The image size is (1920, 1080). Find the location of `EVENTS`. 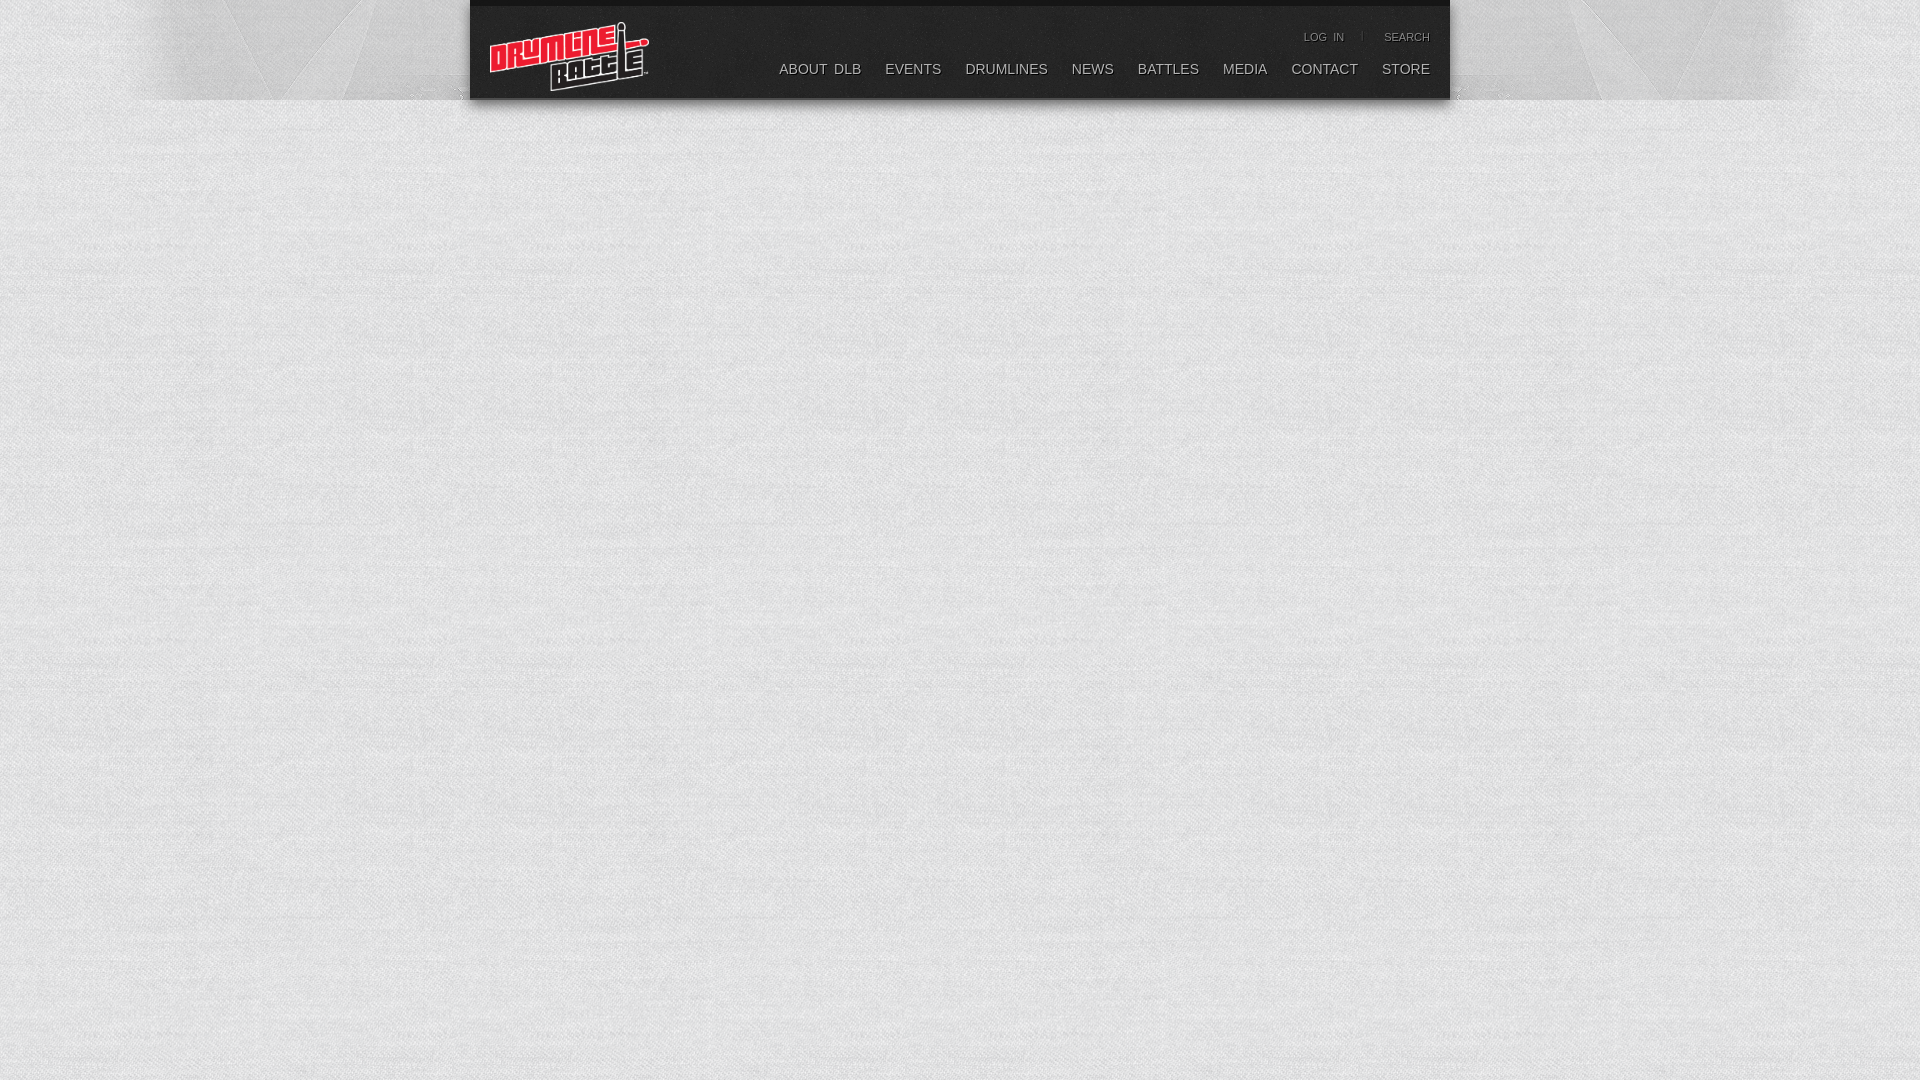

EVENTS is located at coordinates (912, 72).